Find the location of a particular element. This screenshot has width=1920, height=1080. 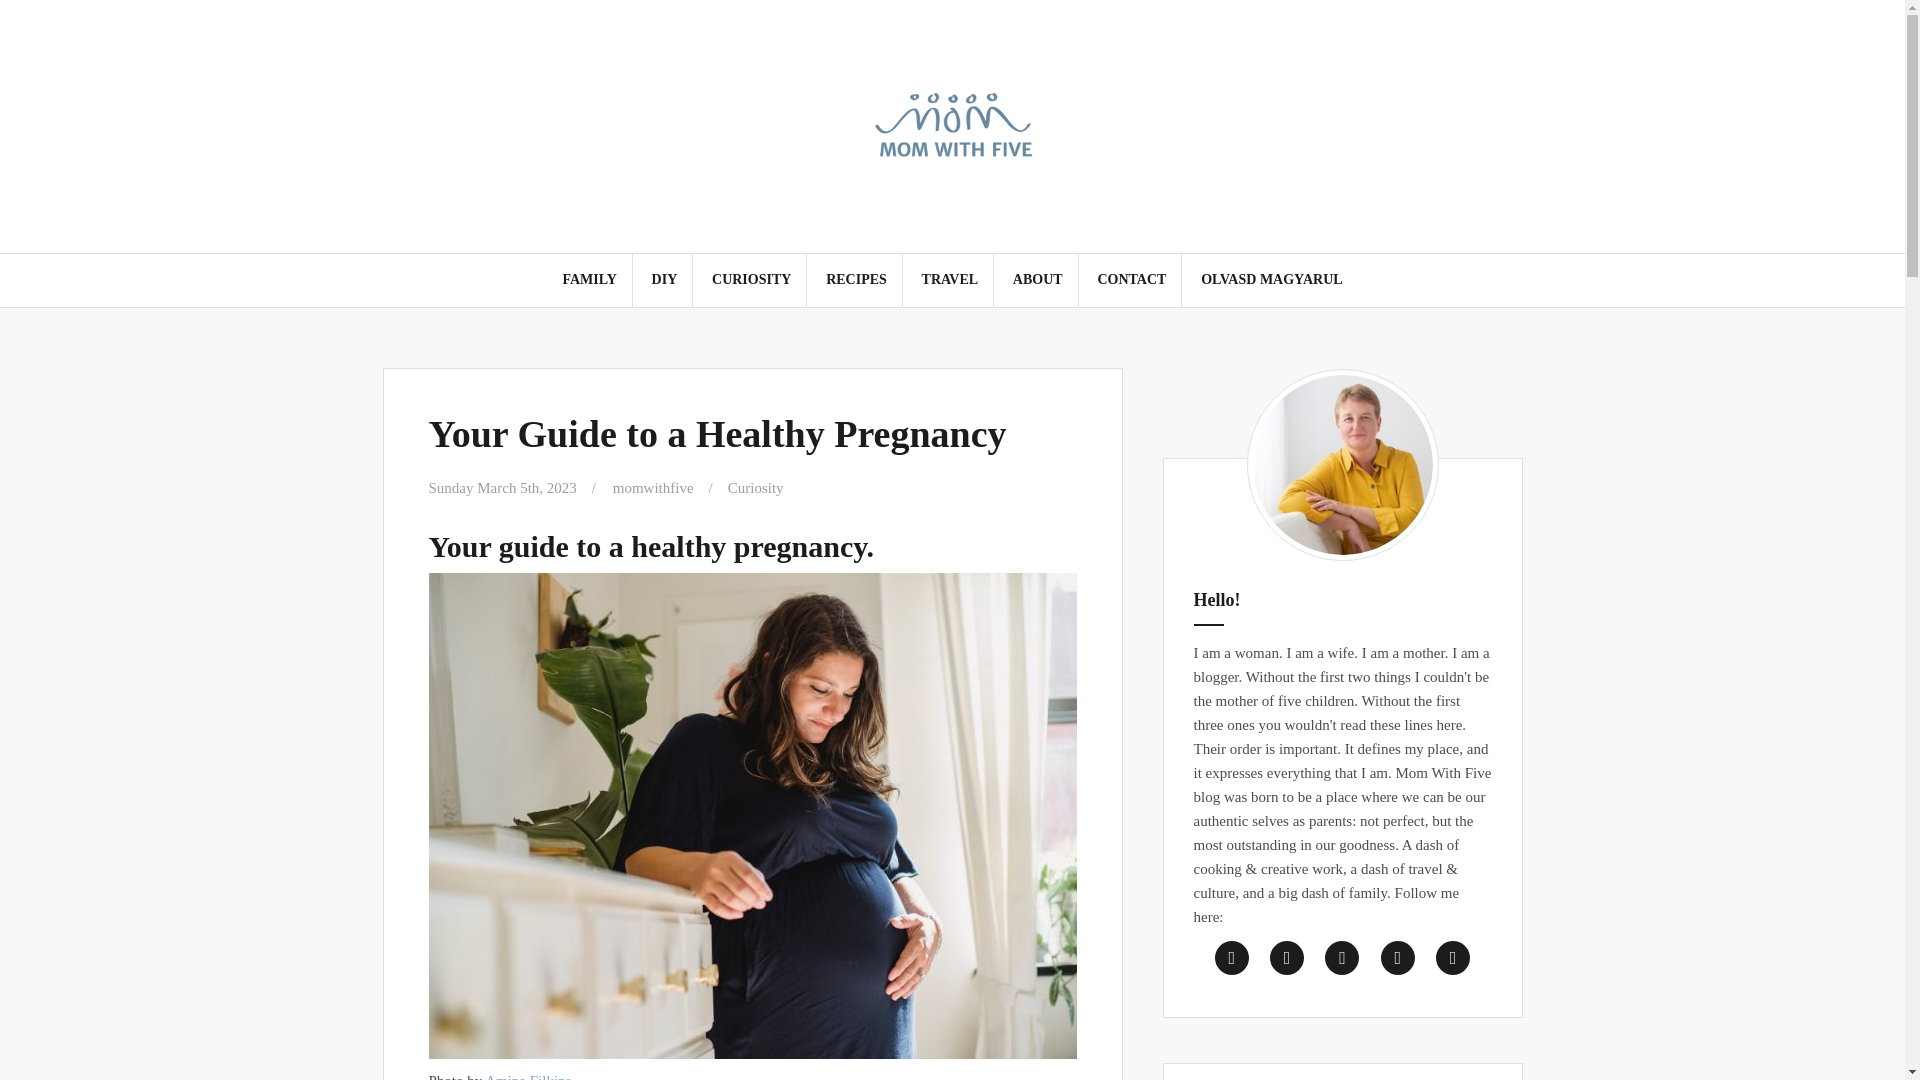

Sunday March 5th, 2023 is located at coordinates (502, 487).